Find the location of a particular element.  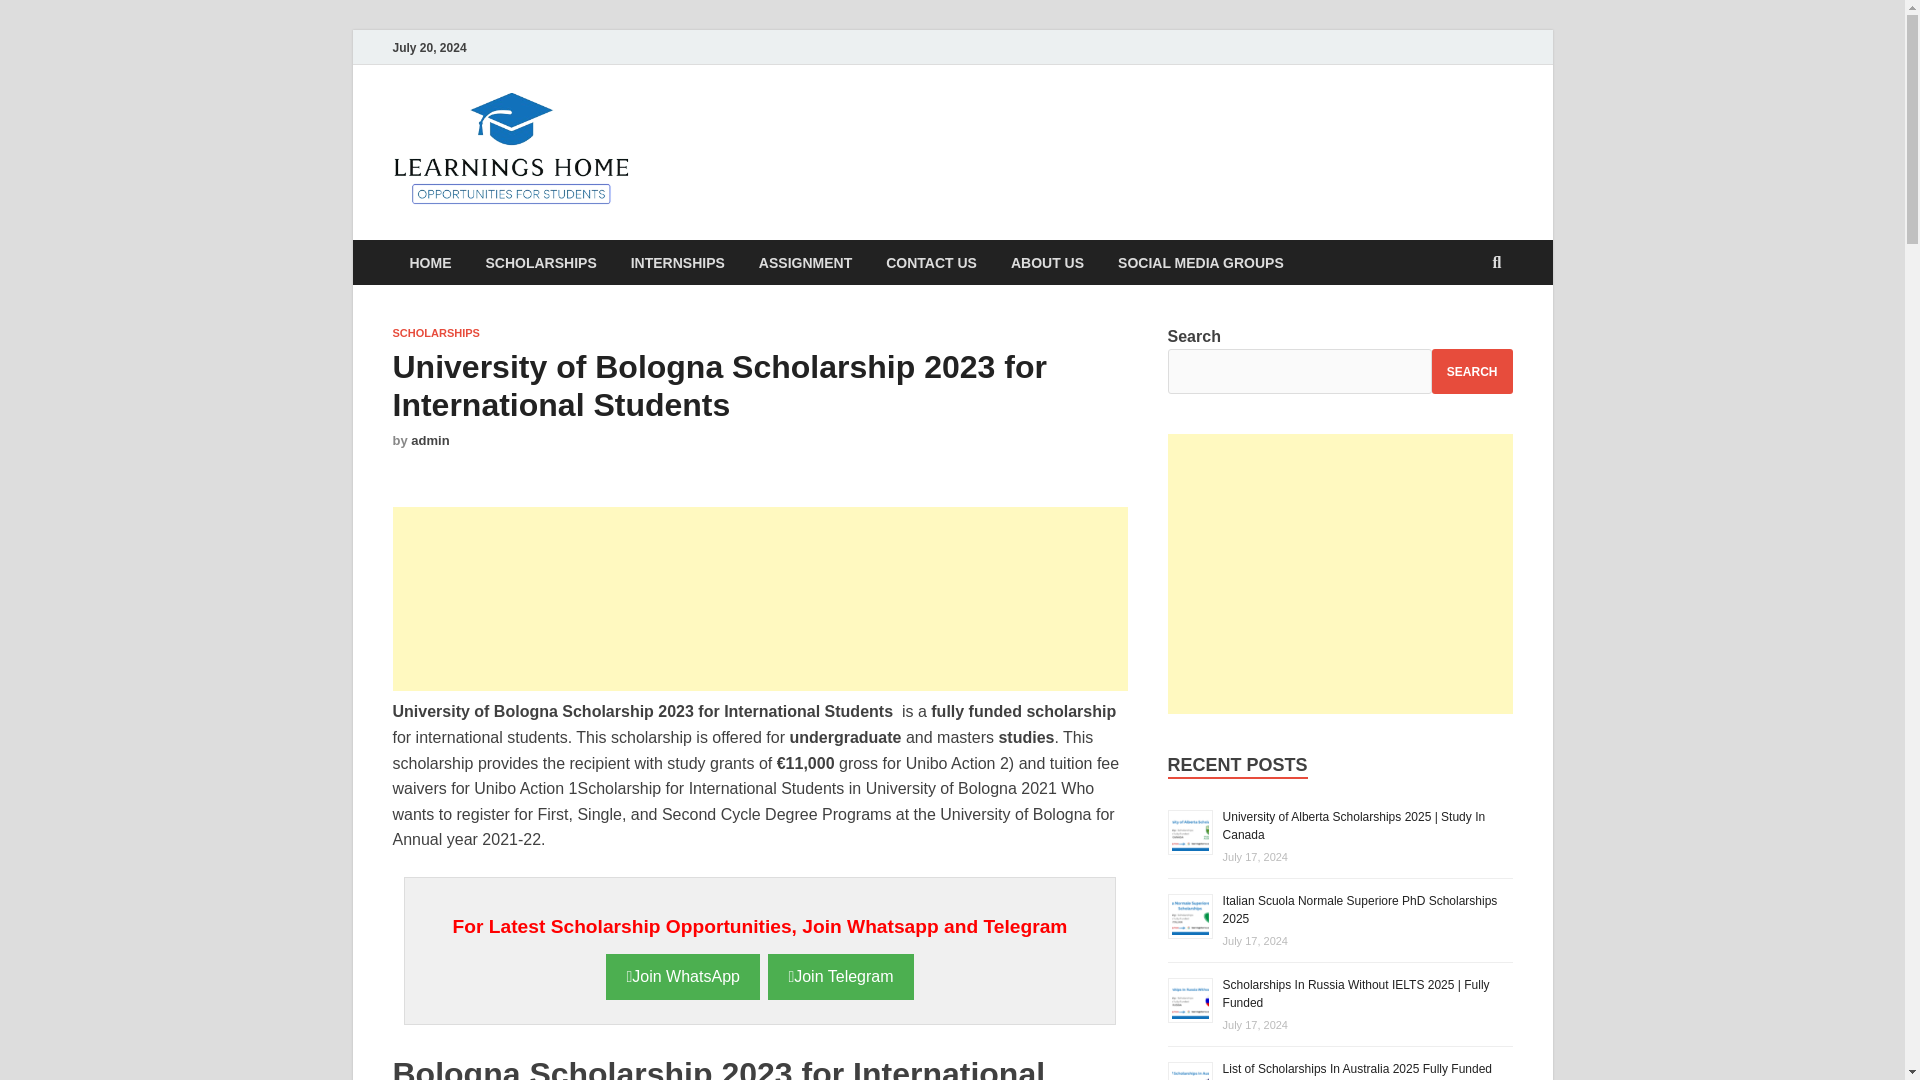

ABOUT US is located at coordinates (1047, 262).